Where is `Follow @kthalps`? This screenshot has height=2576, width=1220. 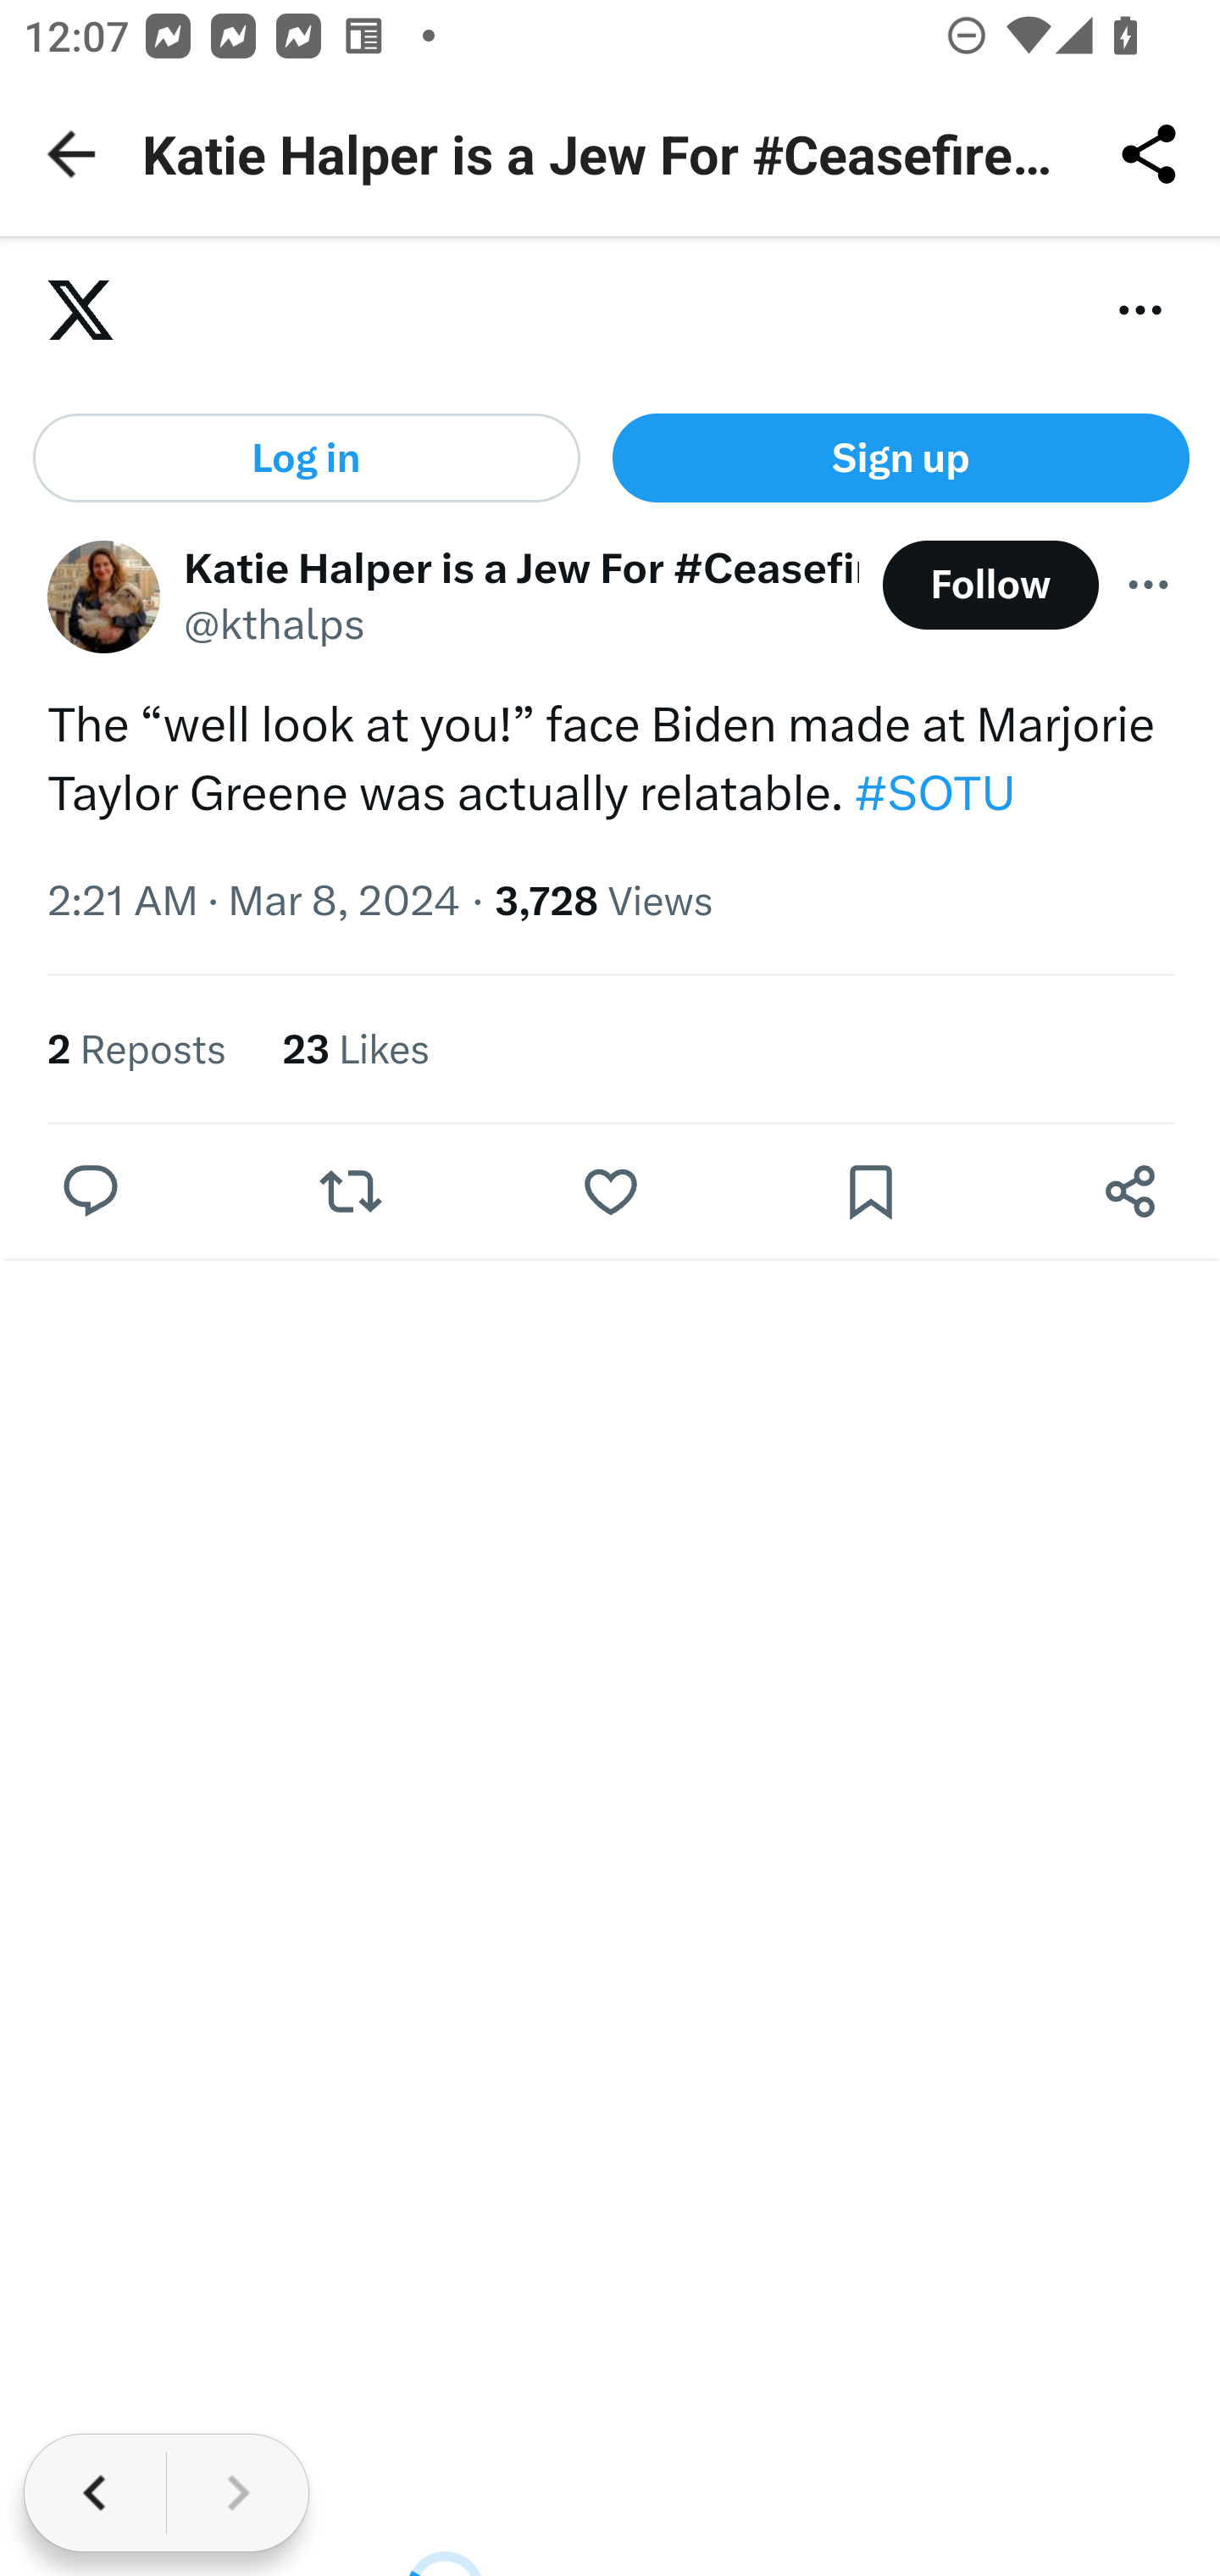 Follow @kthalps is located at coordinates (990, 586).